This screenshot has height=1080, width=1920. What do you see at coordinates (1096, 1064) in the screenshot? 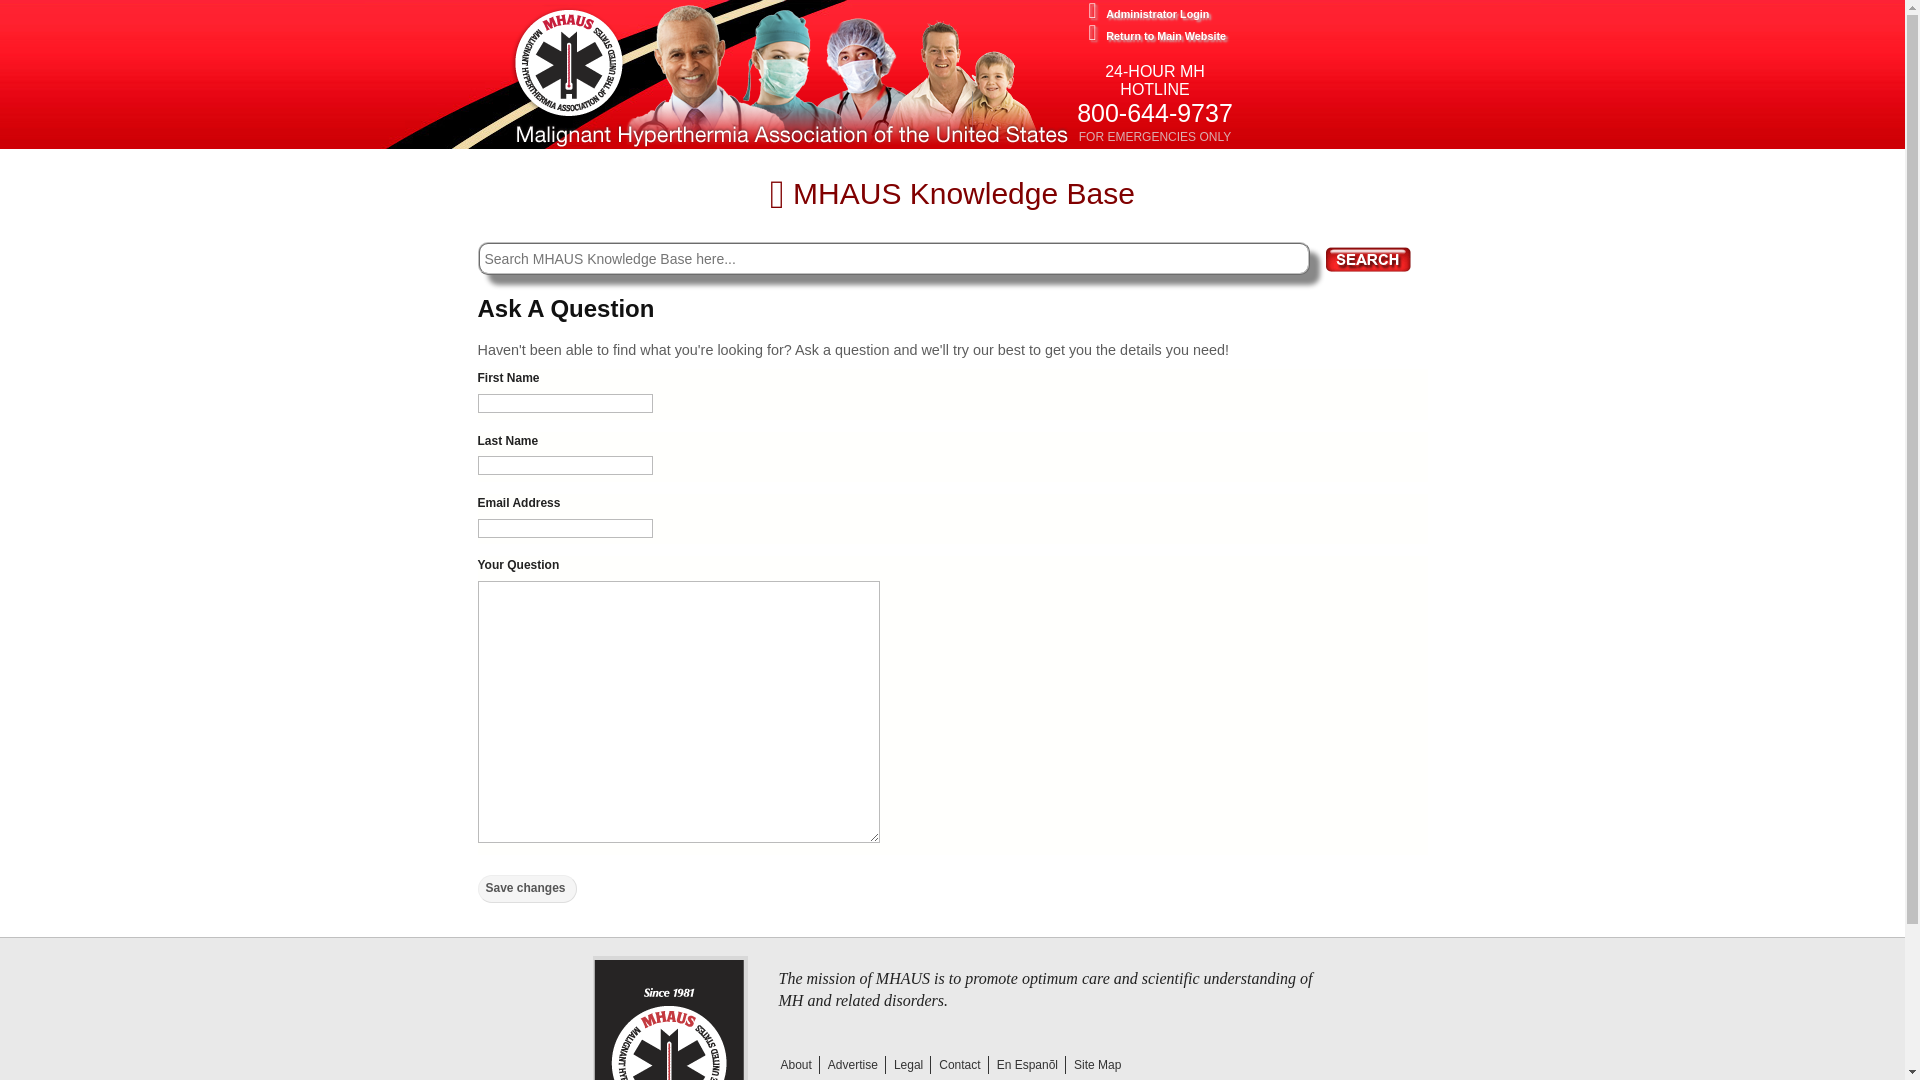
I see `Site Map` at bounding box center [1096, 1064].